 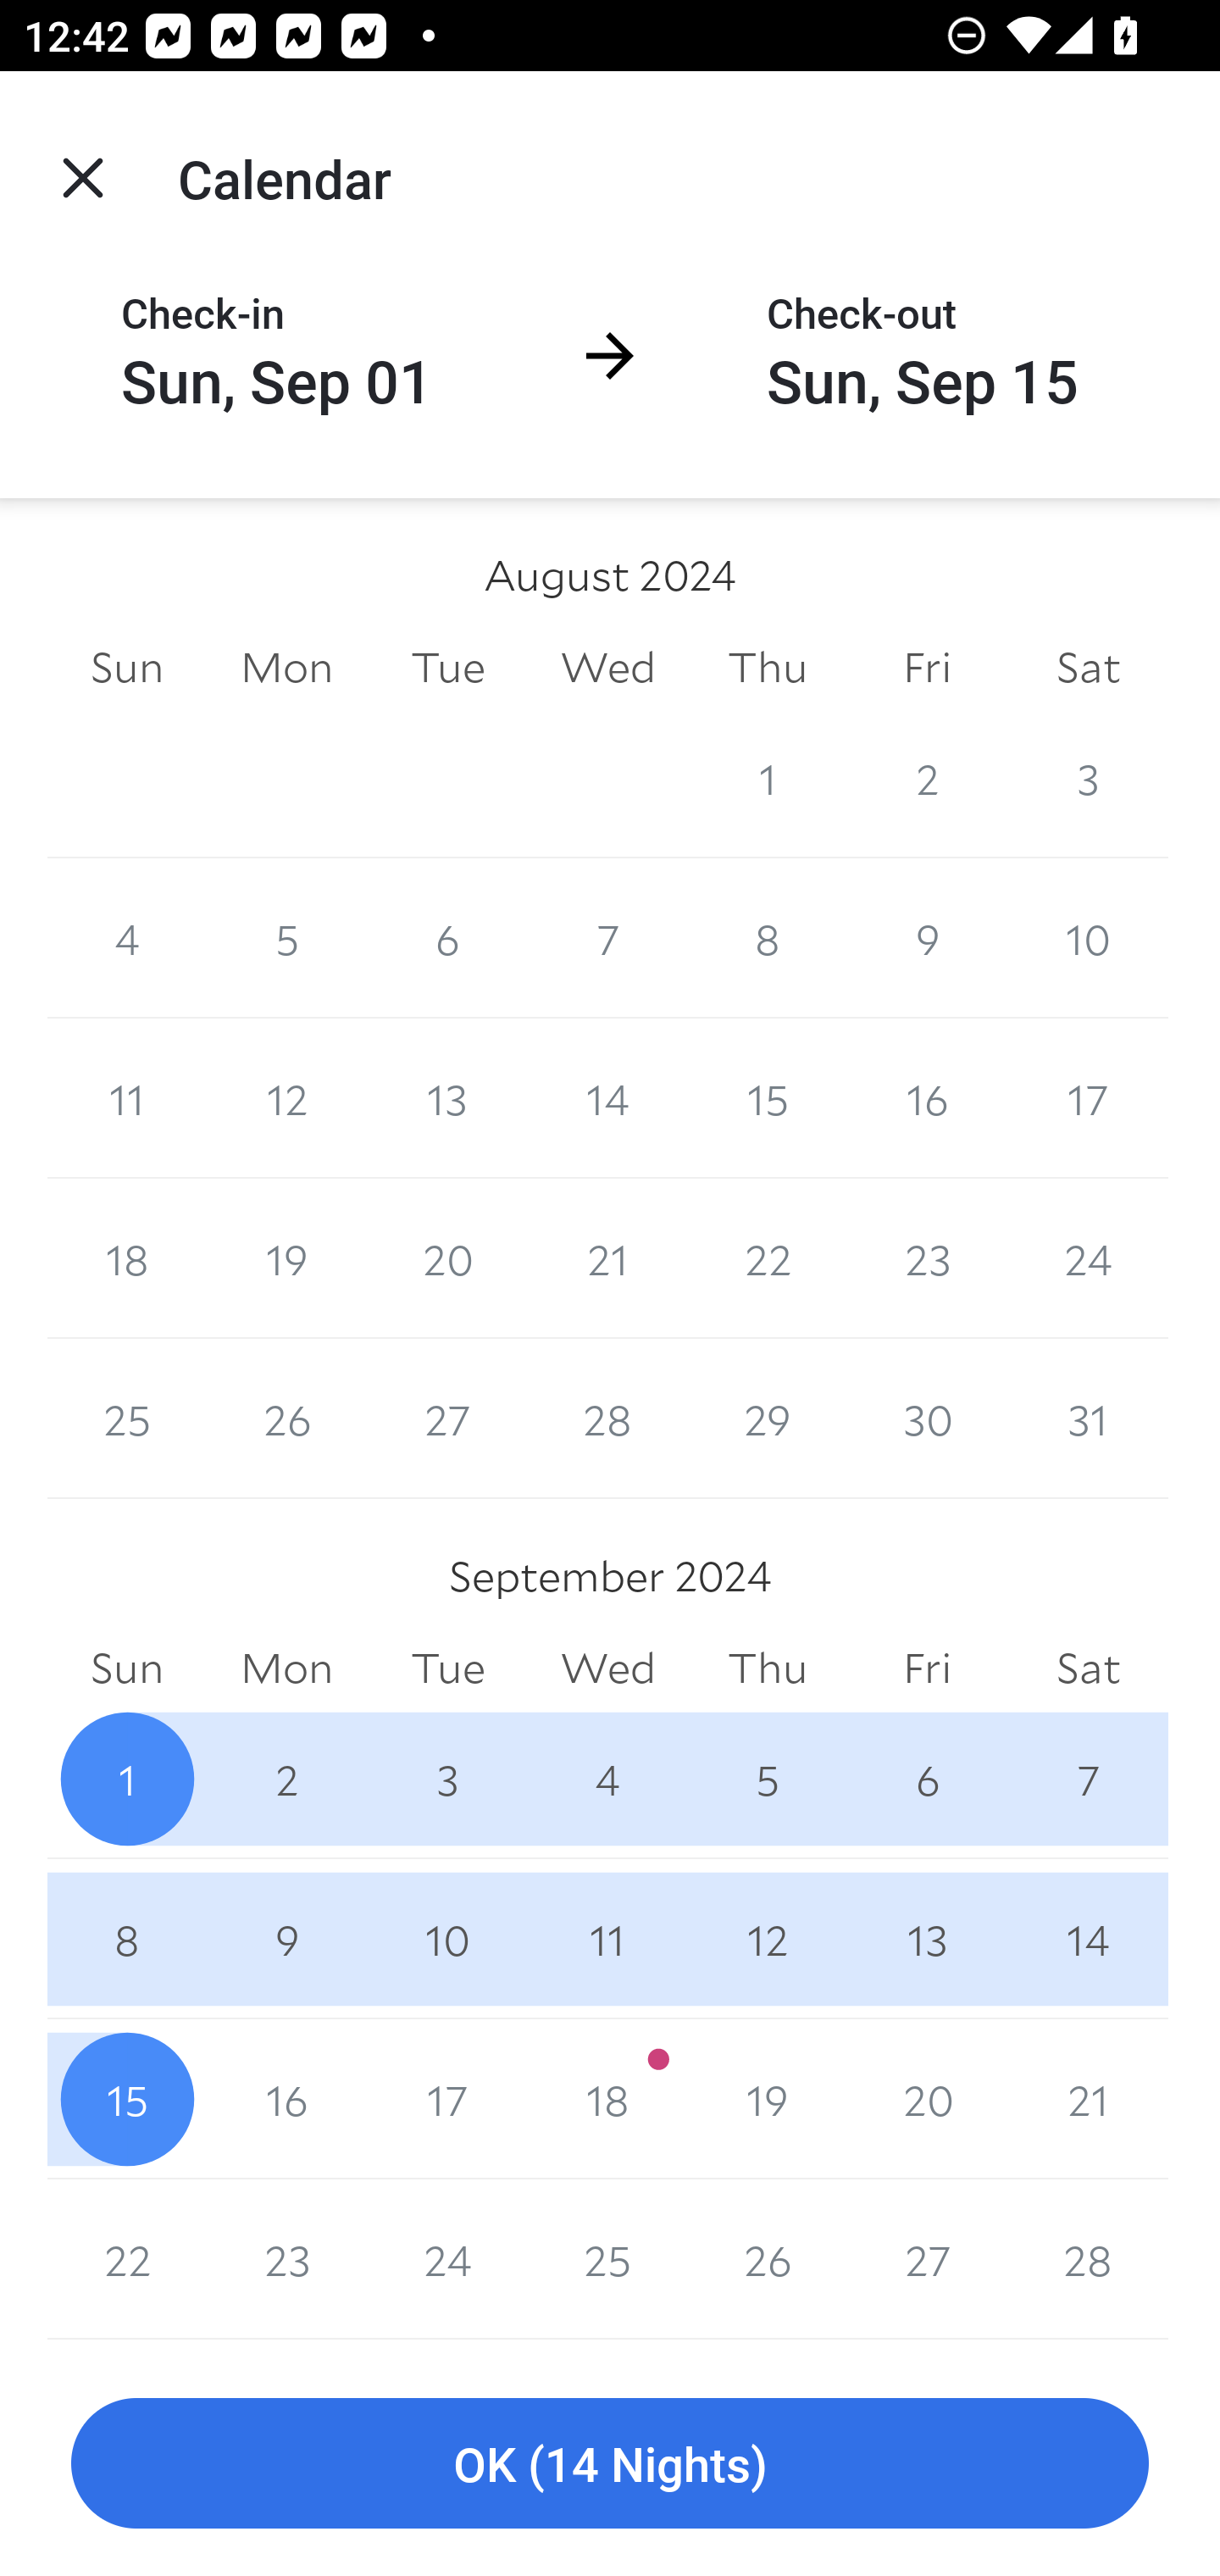 What do you see at coordinates (927, 2259) in the screenshot?
I see `27 27 September 2024` at bounding box center [927, 2259].